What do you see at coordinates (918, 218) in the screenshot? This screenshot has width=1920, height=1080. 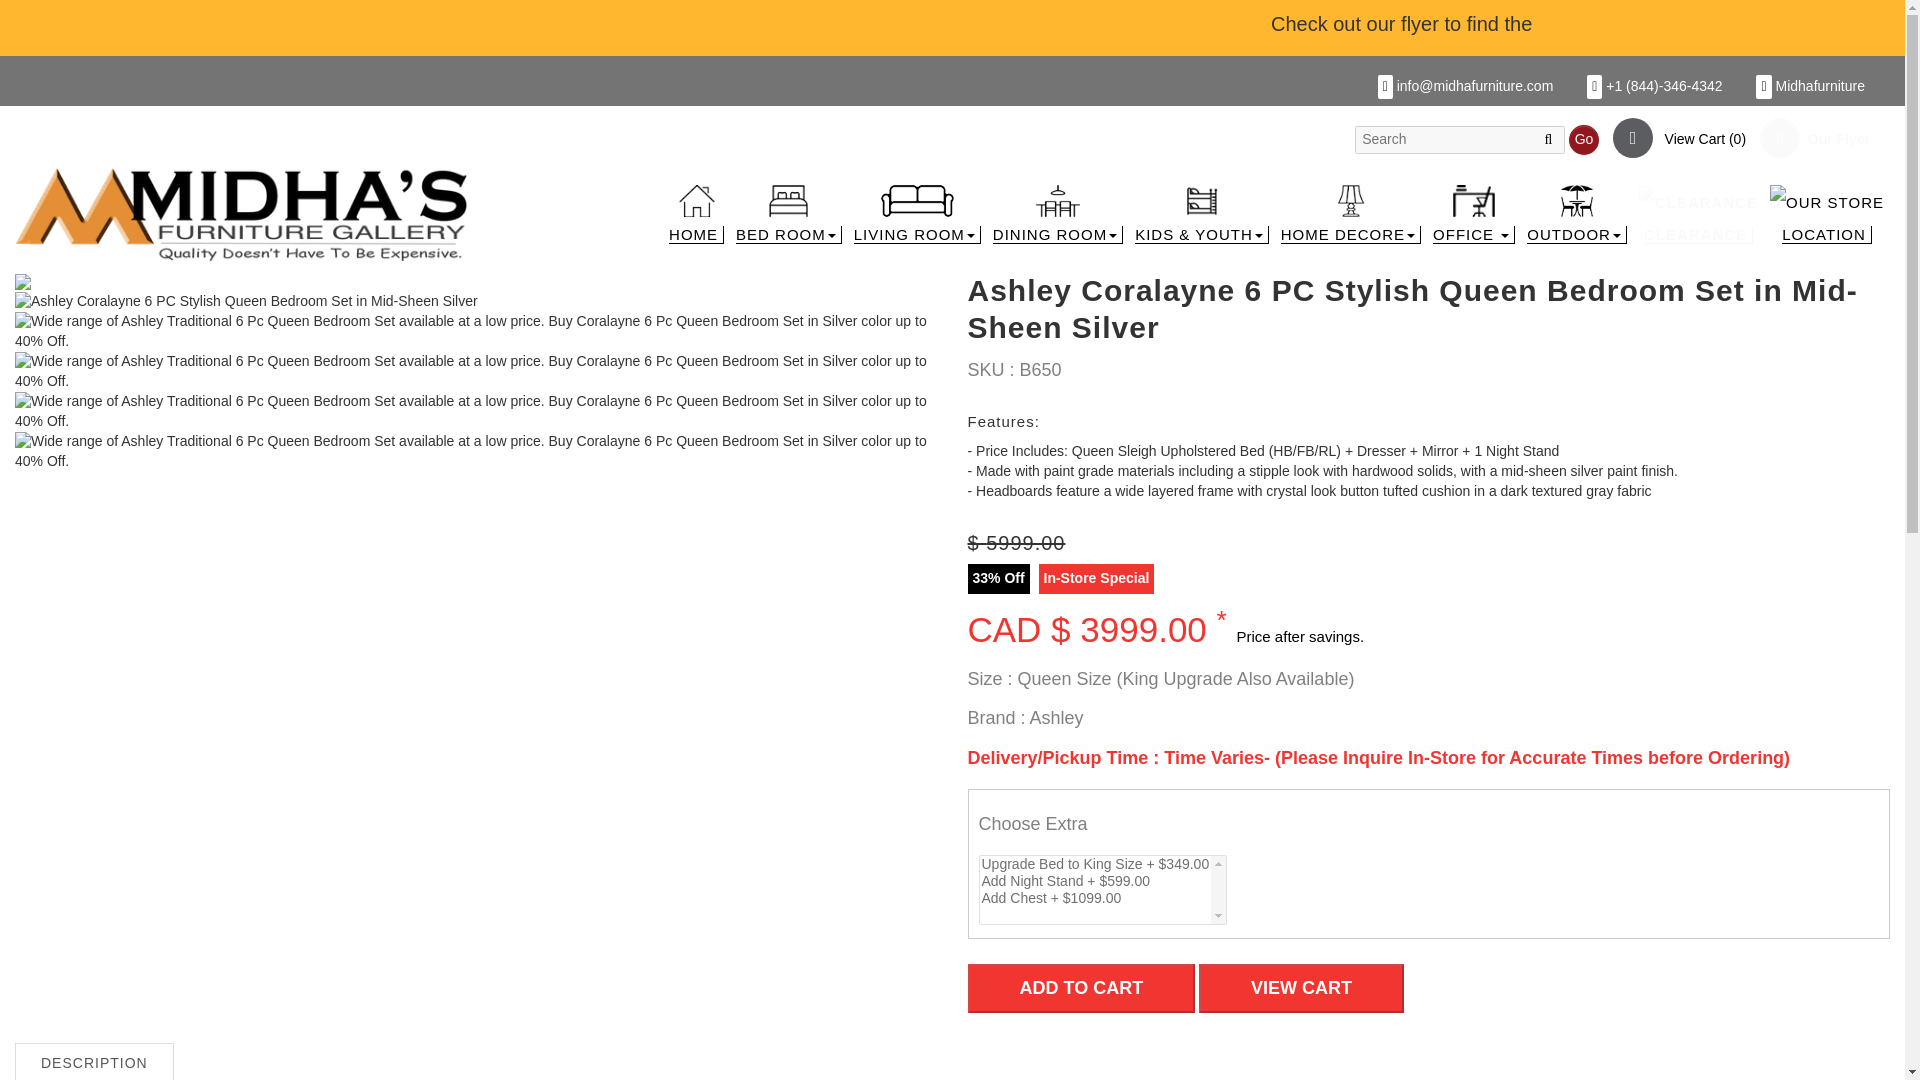 I see `Living Room Furniture` at bounding box center [918, 218].